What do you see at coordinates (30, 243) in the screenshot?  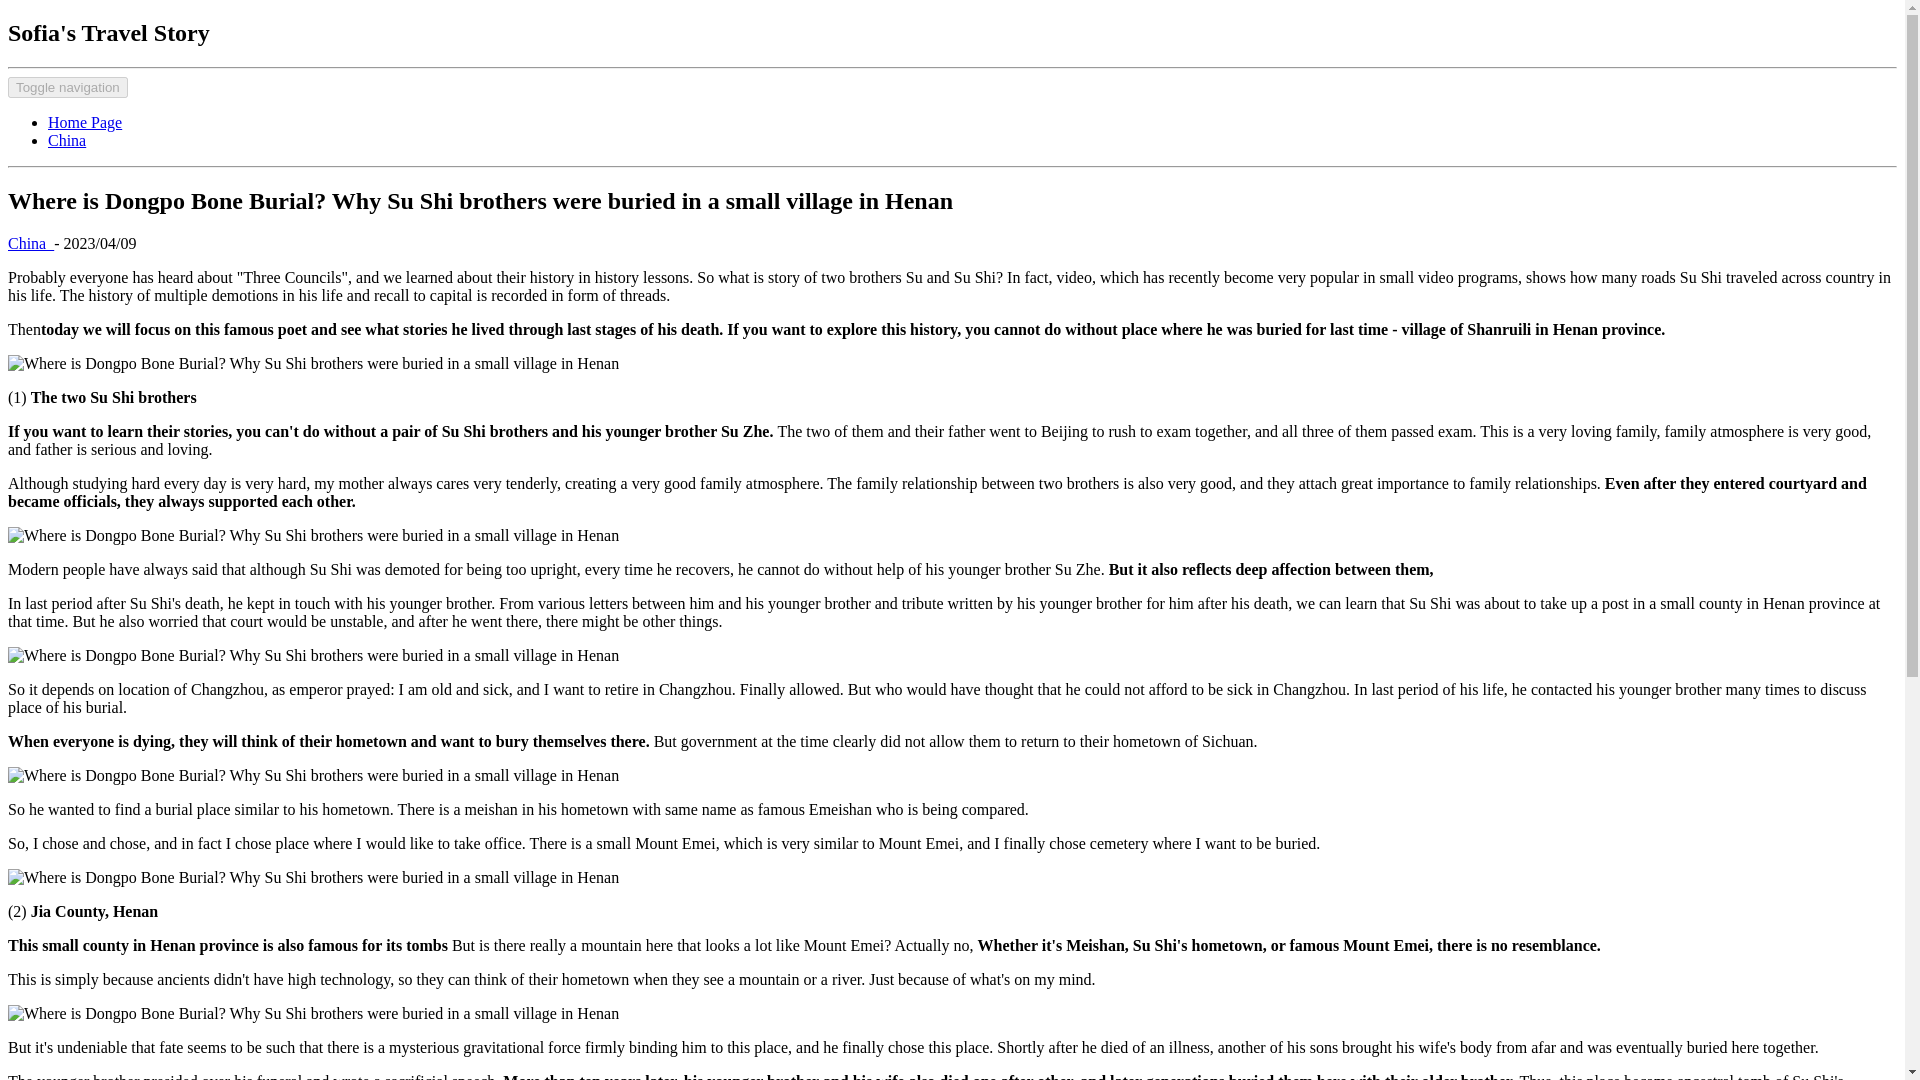 I see `China  ` at bounding box center [30, 243].